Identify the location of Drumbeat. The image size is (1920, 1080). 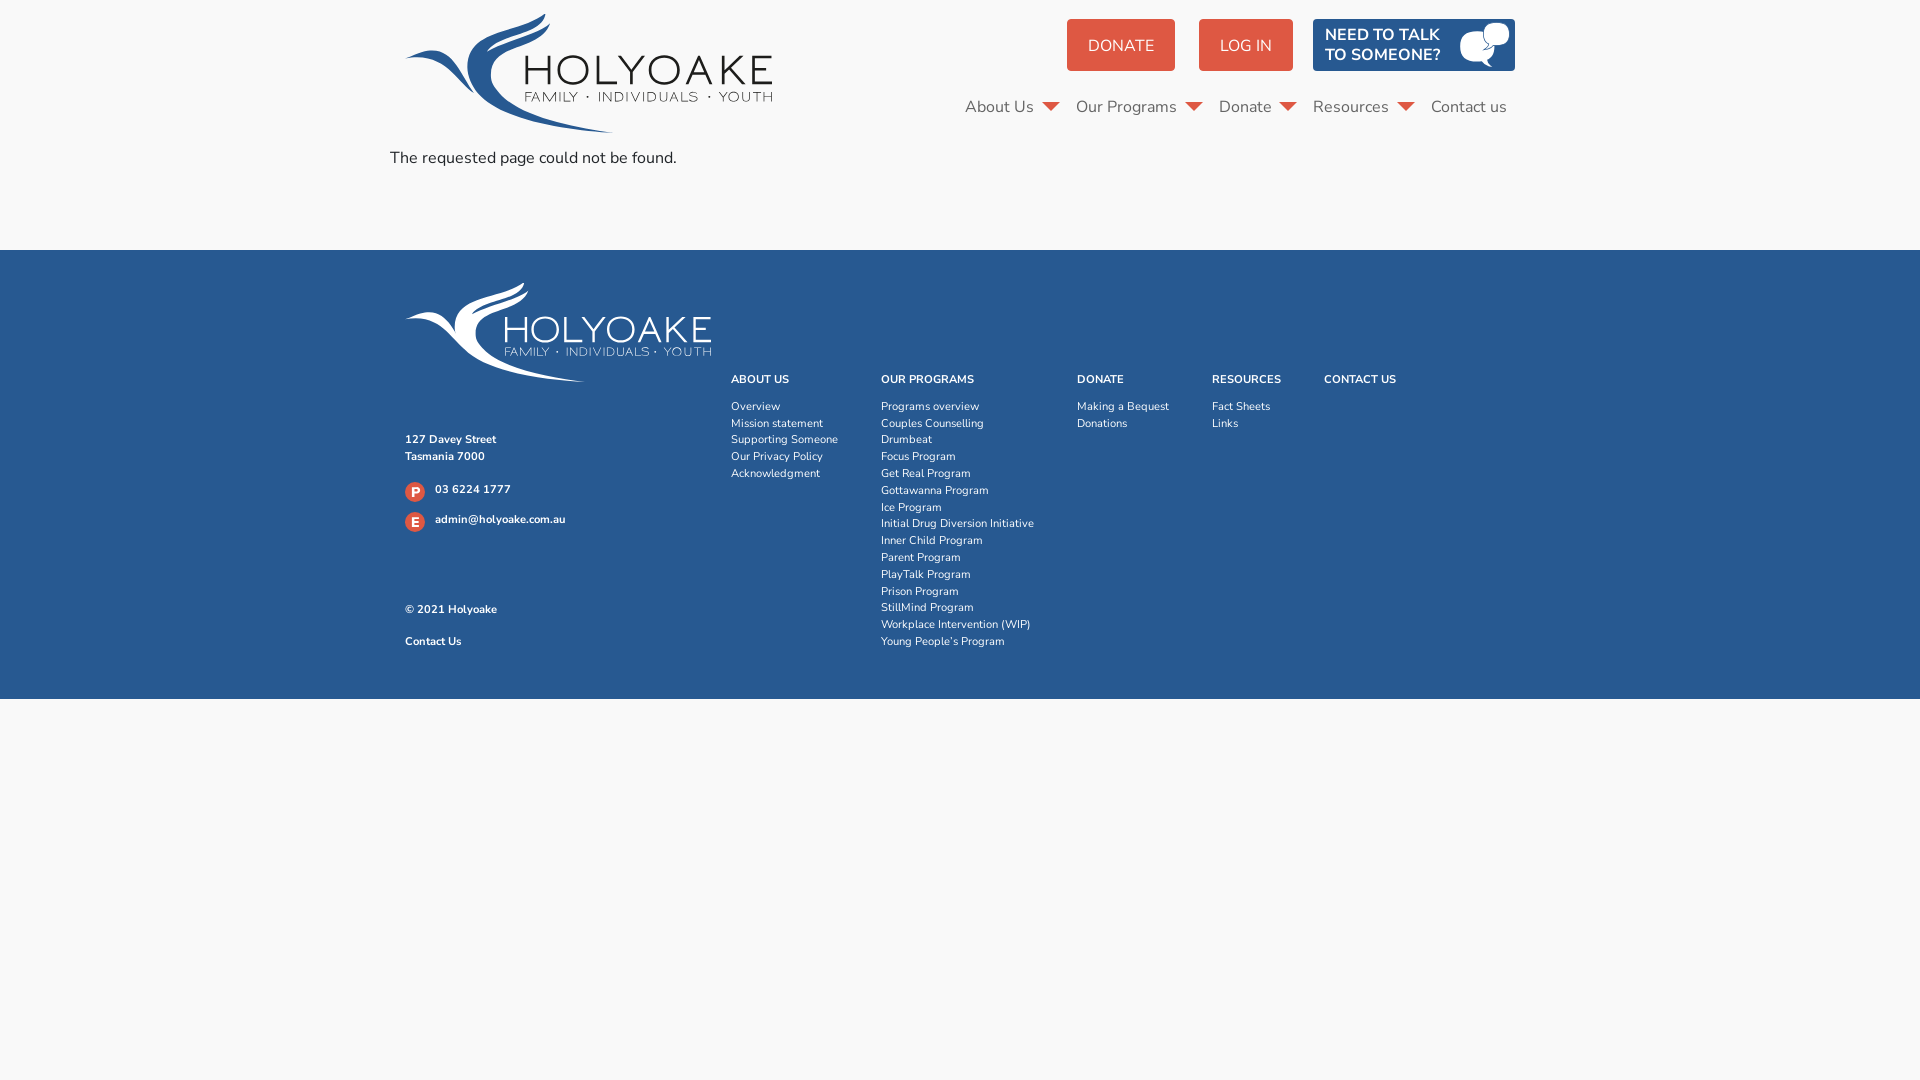
(958, 440).